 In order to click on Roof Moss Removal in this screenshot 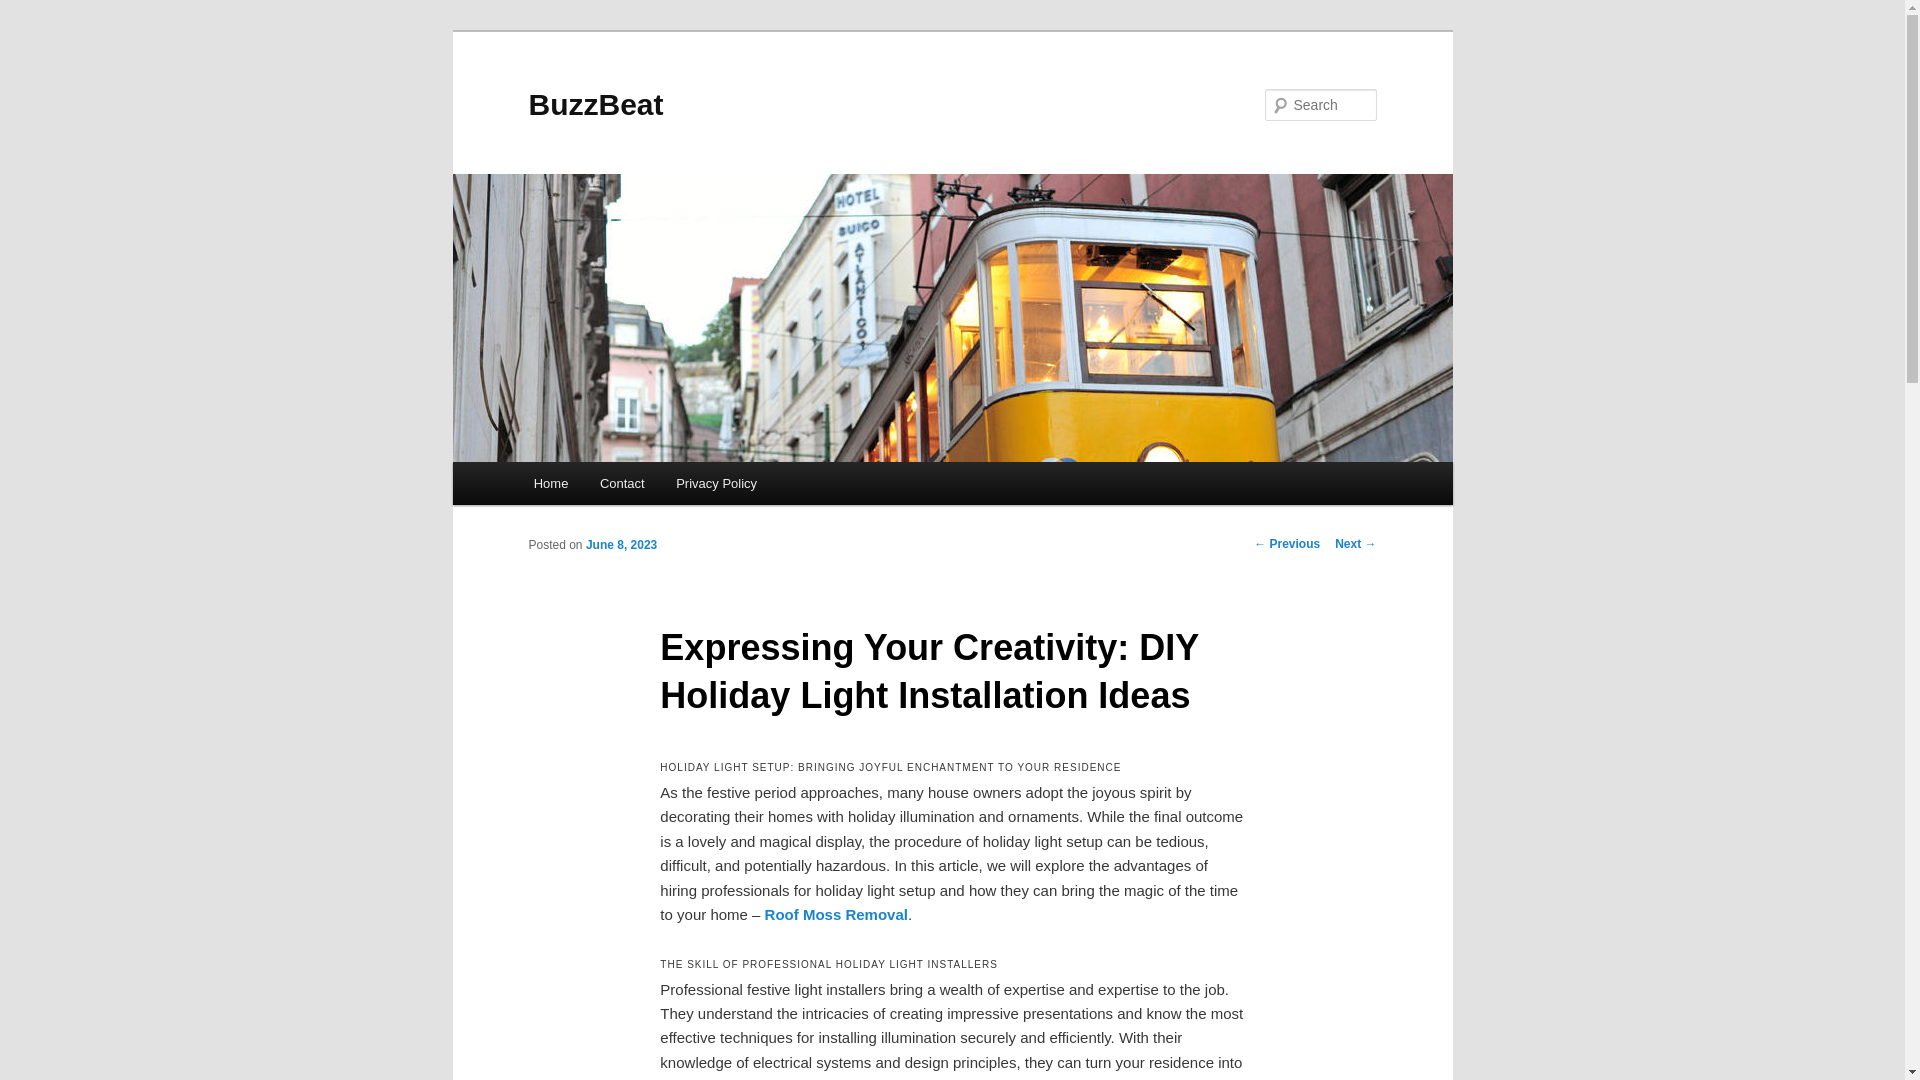, I will do `click(836, 914)`.